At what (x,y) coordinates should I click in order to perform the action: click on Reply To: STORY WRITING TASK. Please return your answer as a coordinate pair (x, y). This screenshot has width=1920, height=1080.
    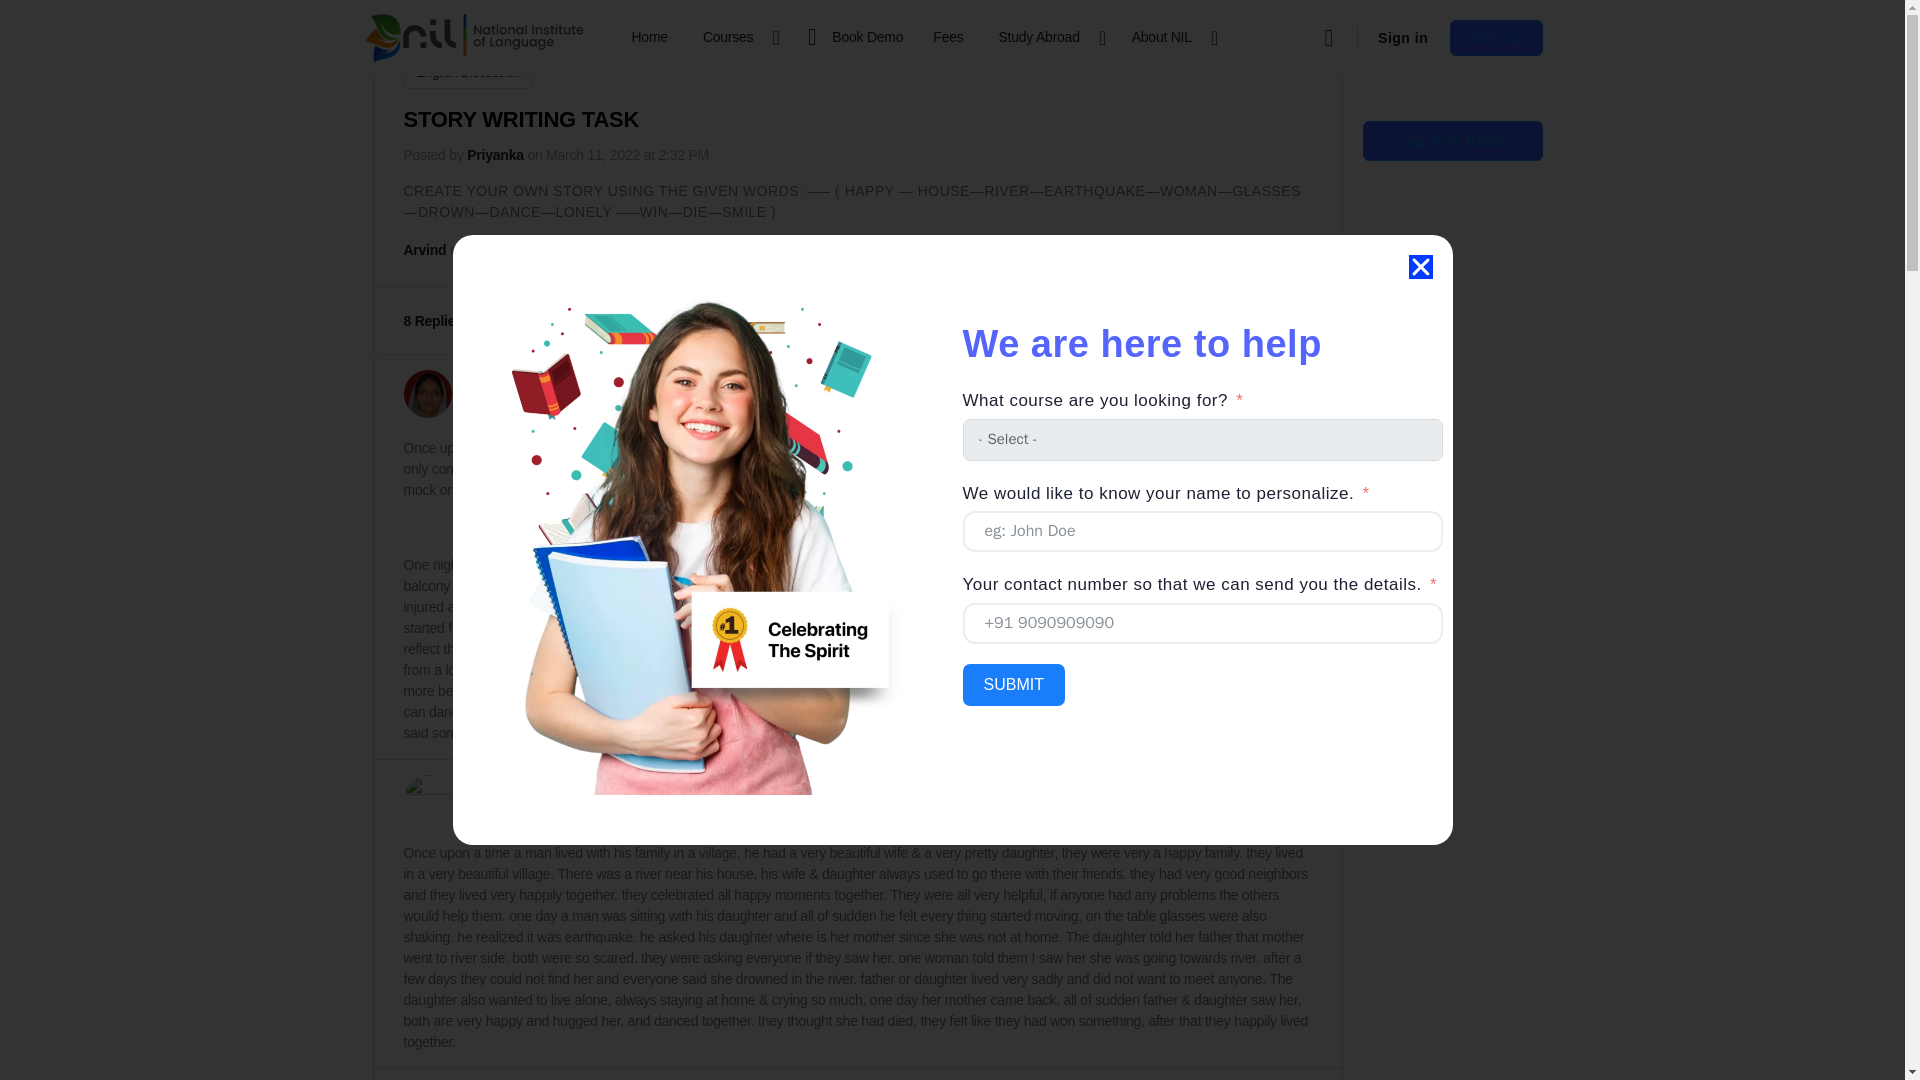
    Looking at the image, I should click on (564, 250).